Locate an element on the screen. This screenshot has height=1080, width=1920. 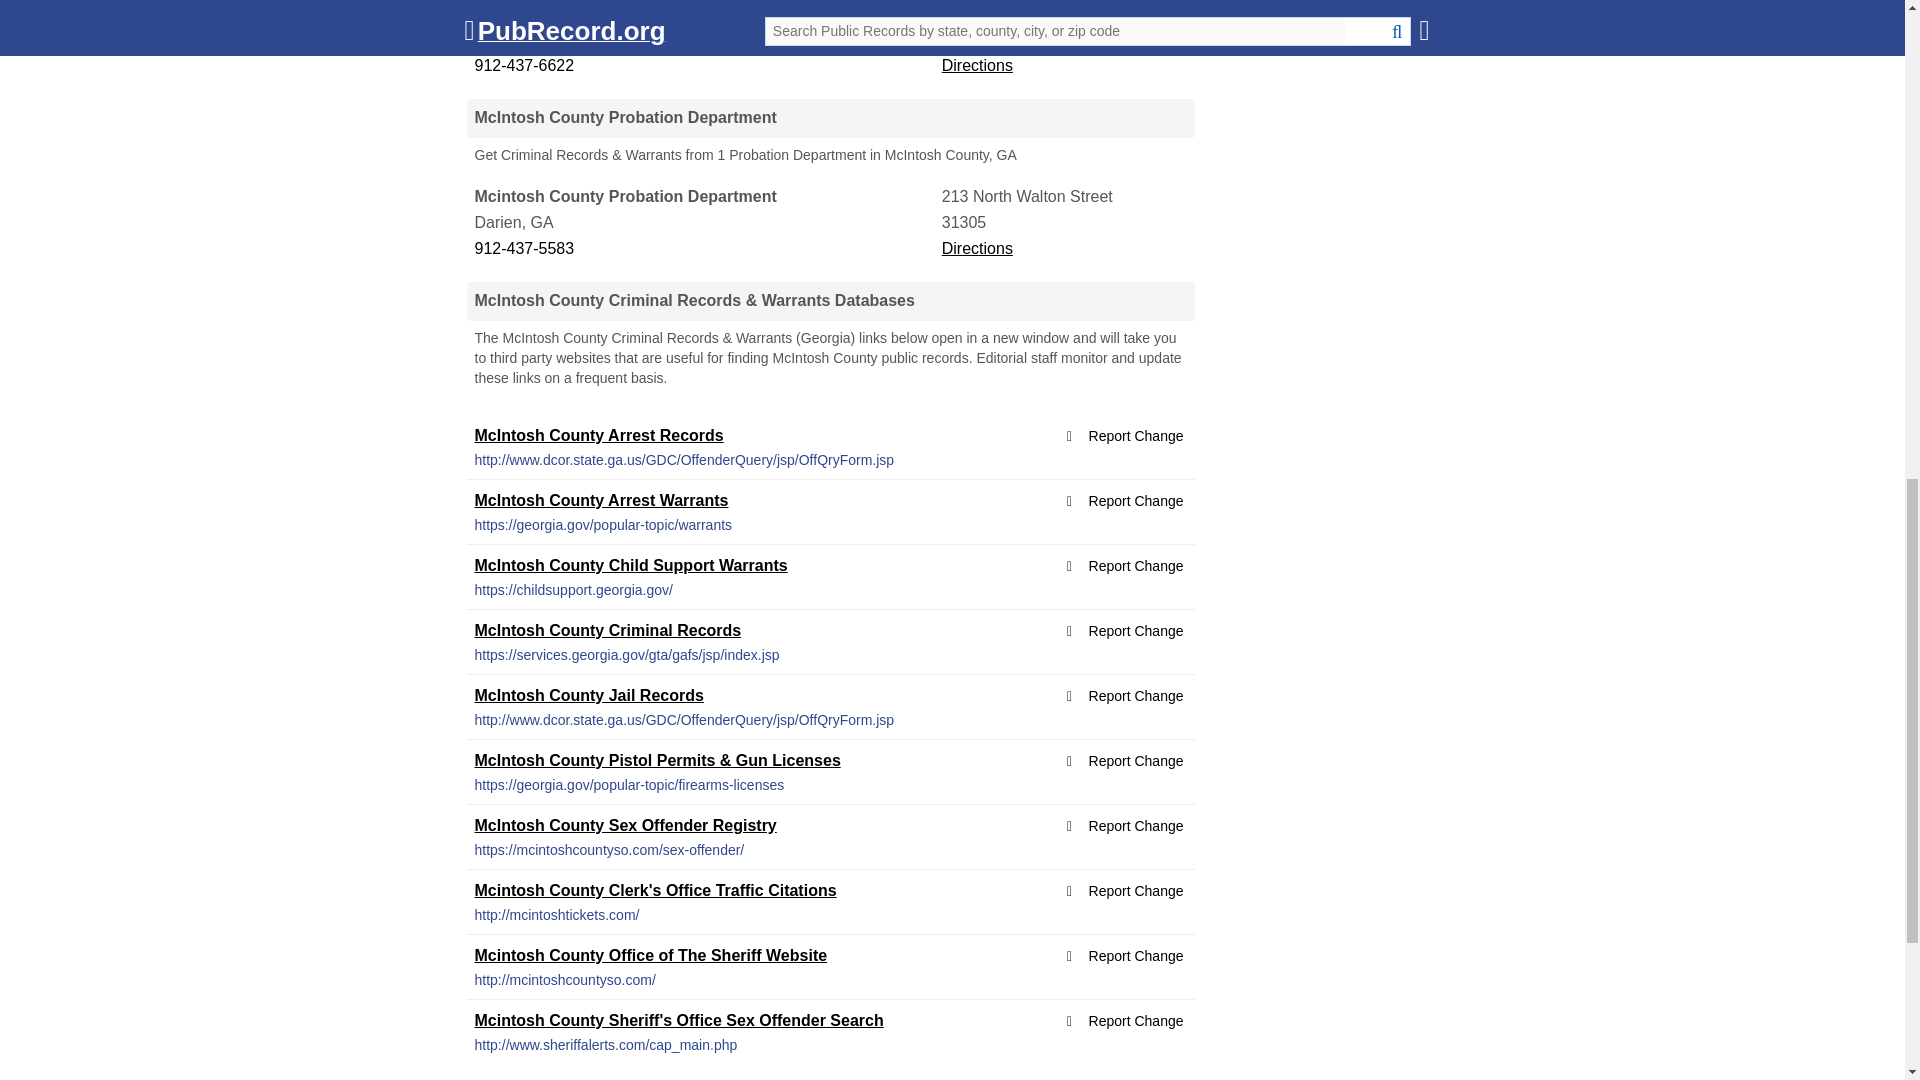
912-437-6622 is located at coordinates (705, 65).